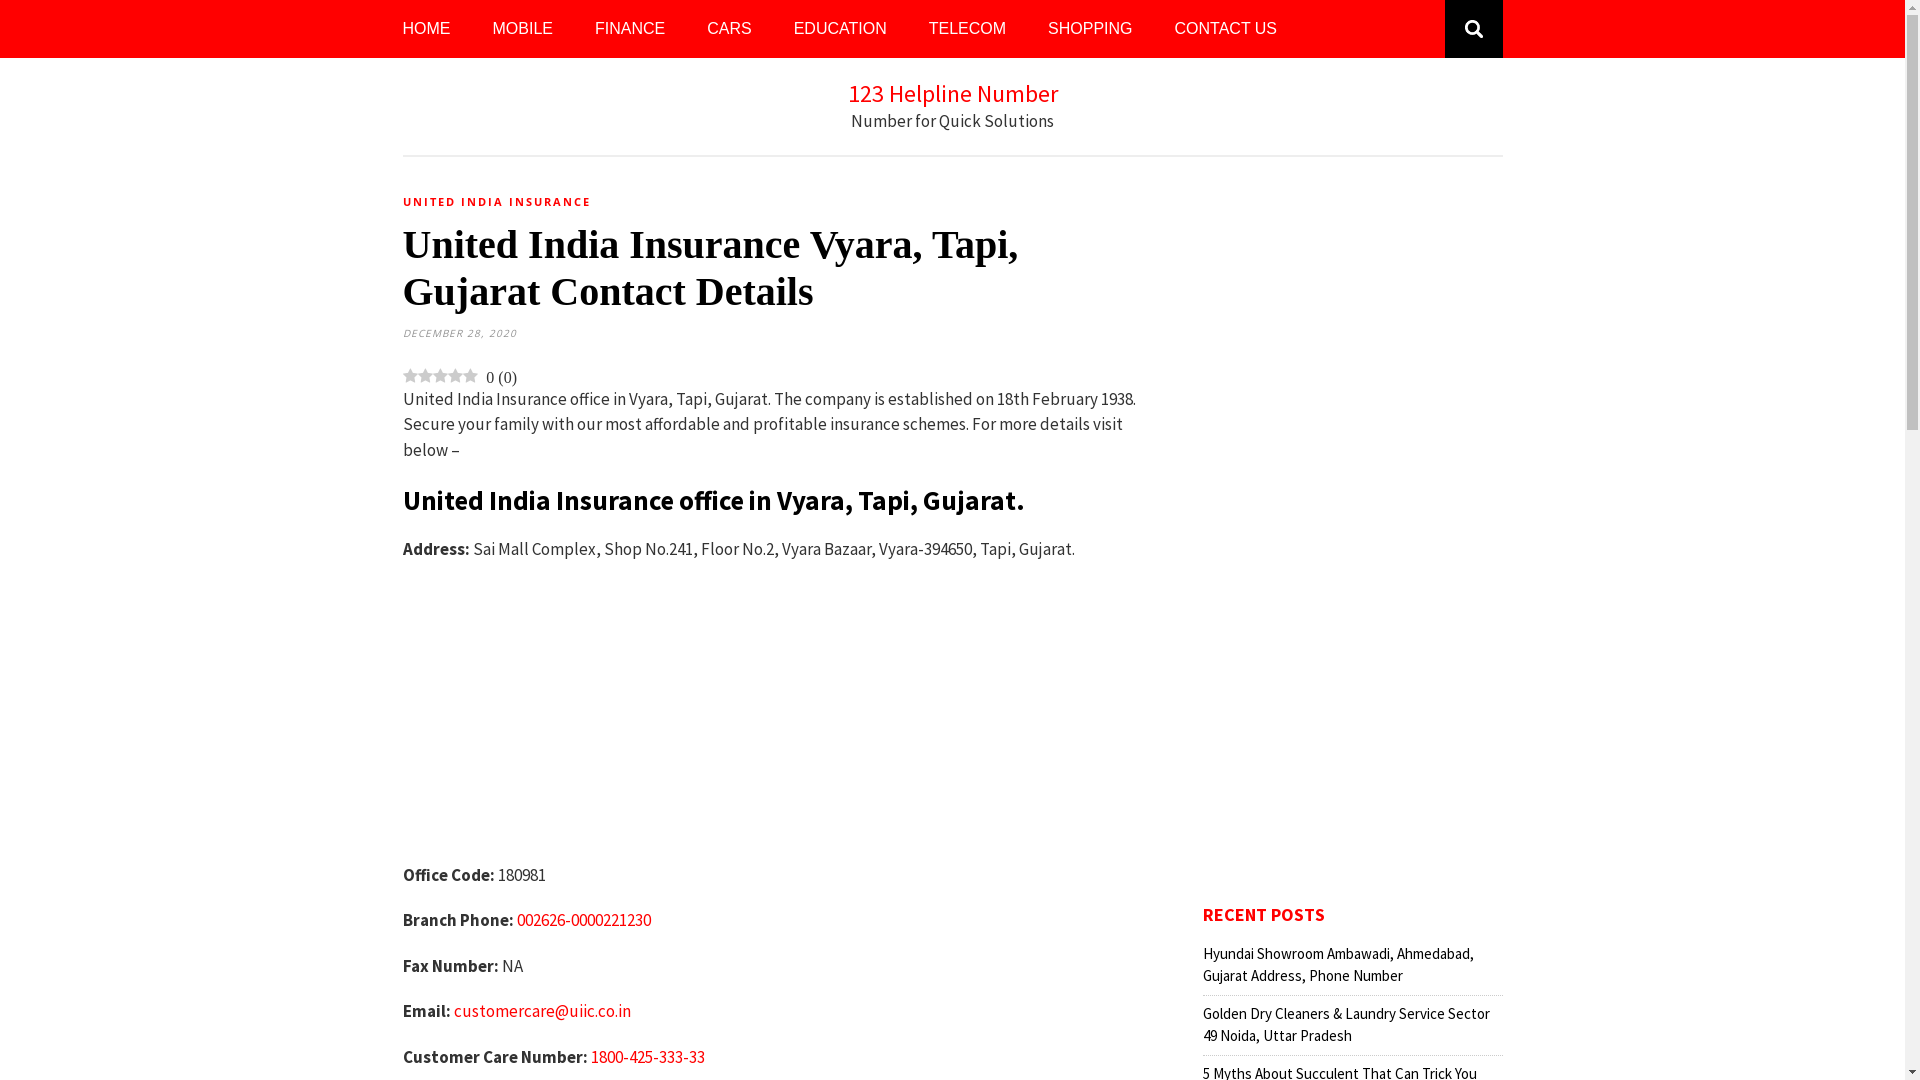 The width and height of the screenshot is (1920, 1080). Describe the element at coordinates (1090, 29) in the screenshot. I see `SHOPPING` at that location.